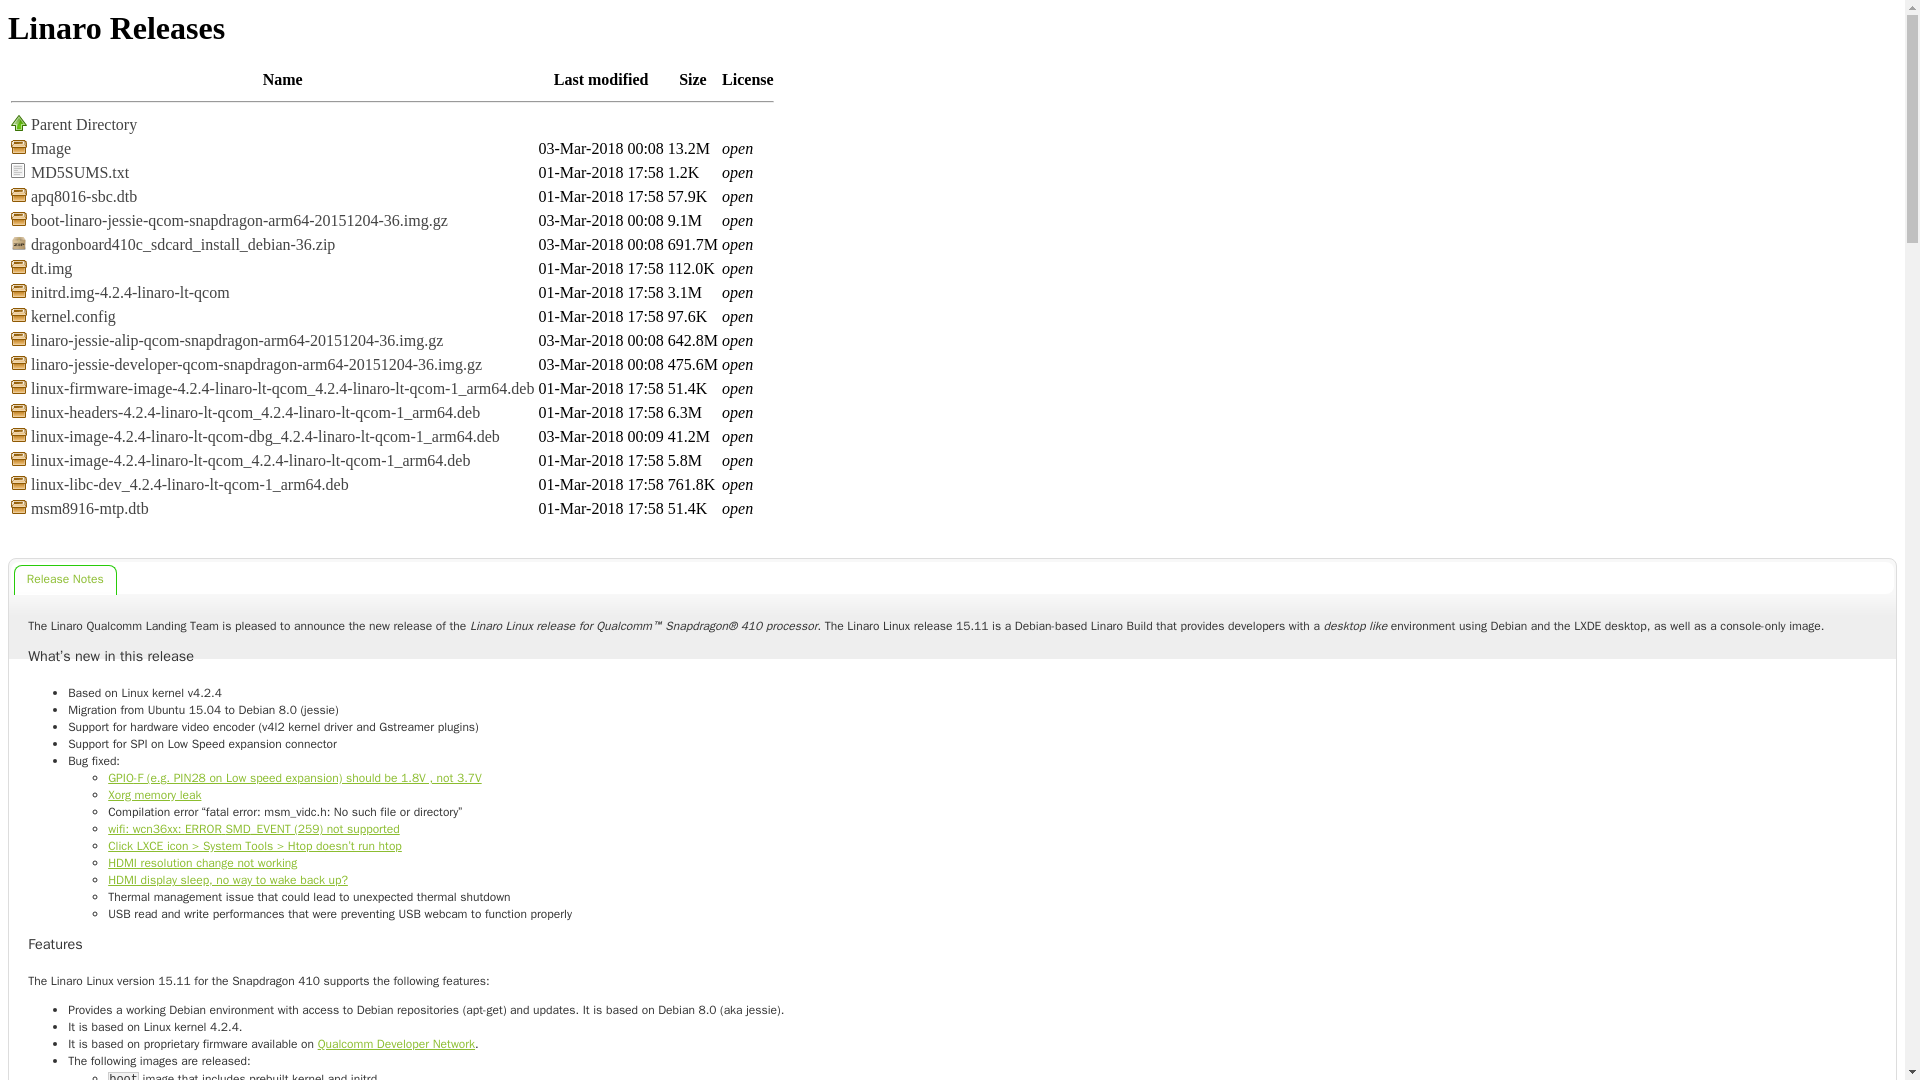 This screenshot has height=1080, width=1920. I want to click on Image, so click(50, 148).